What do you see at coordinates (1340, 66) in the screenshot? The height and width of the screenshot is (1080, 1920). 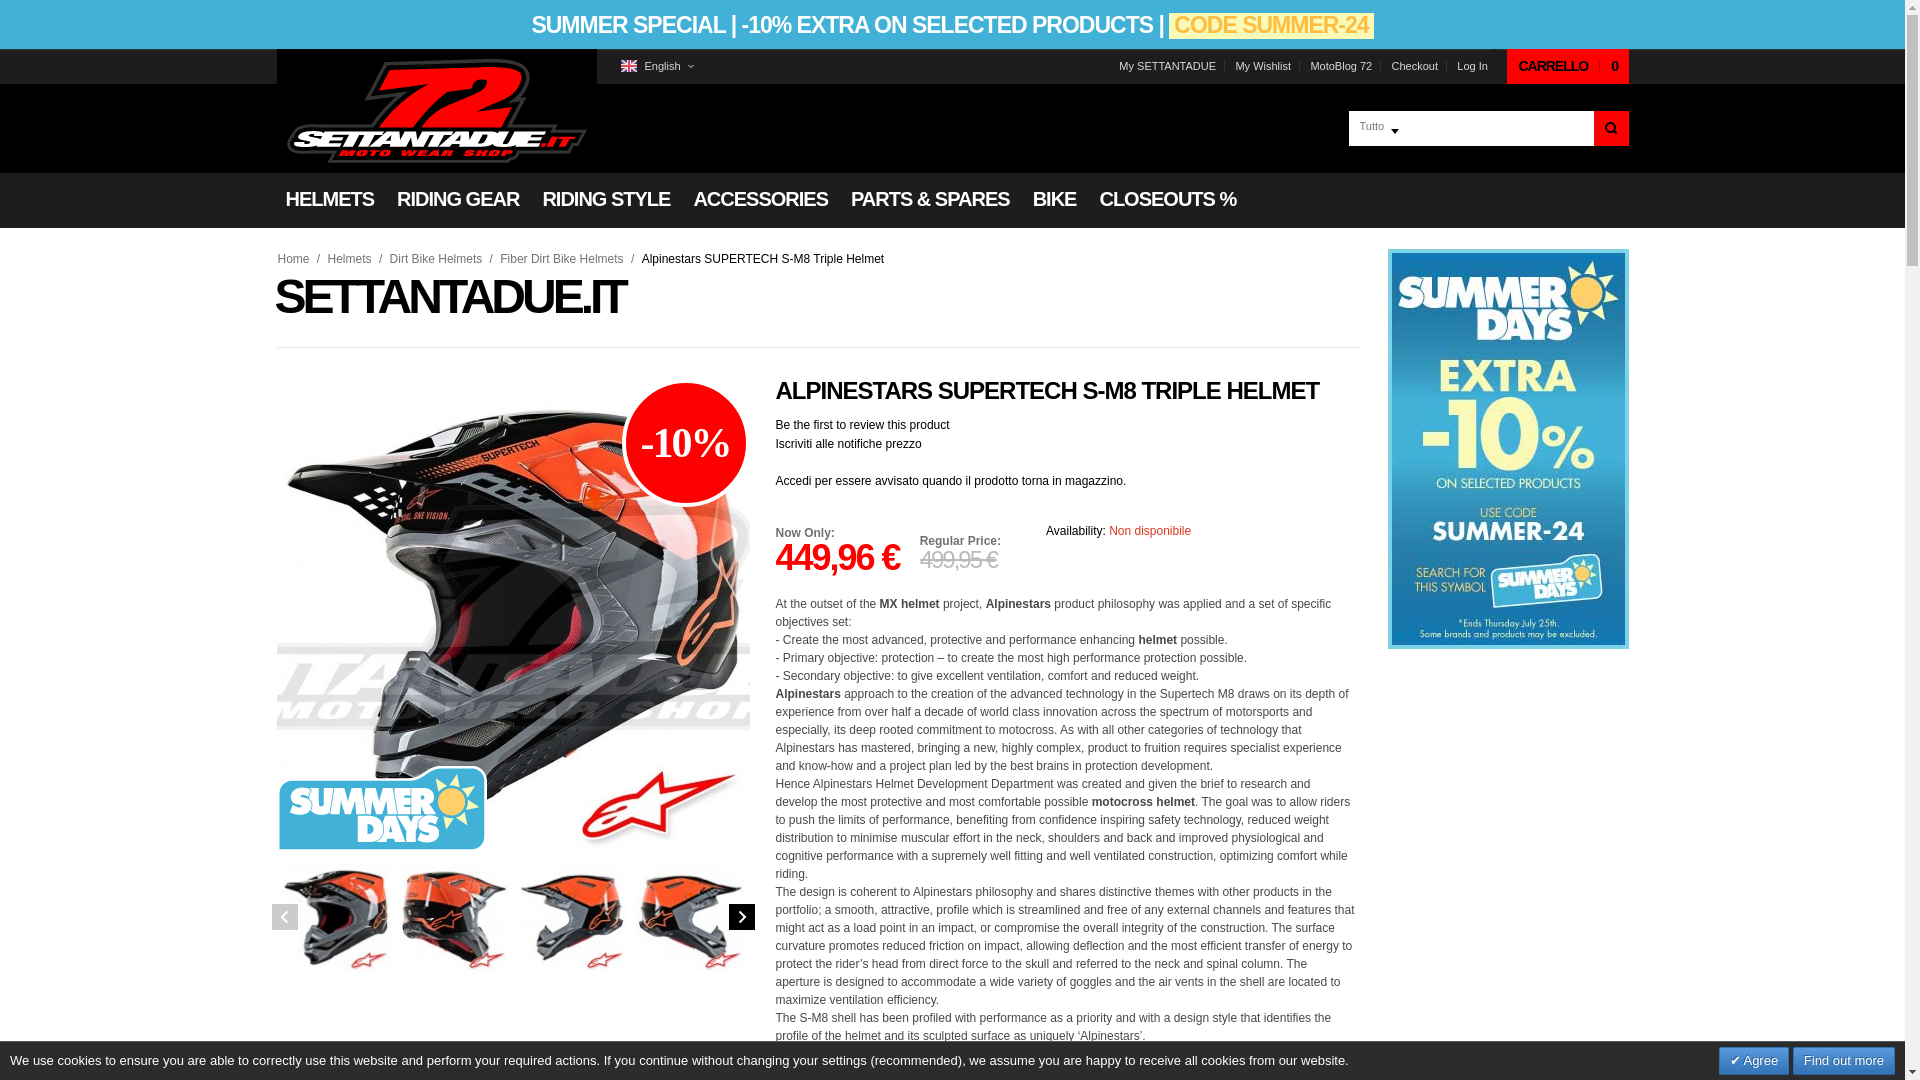 I see `MotoBlog 72` at bounding box center [1340, 66].